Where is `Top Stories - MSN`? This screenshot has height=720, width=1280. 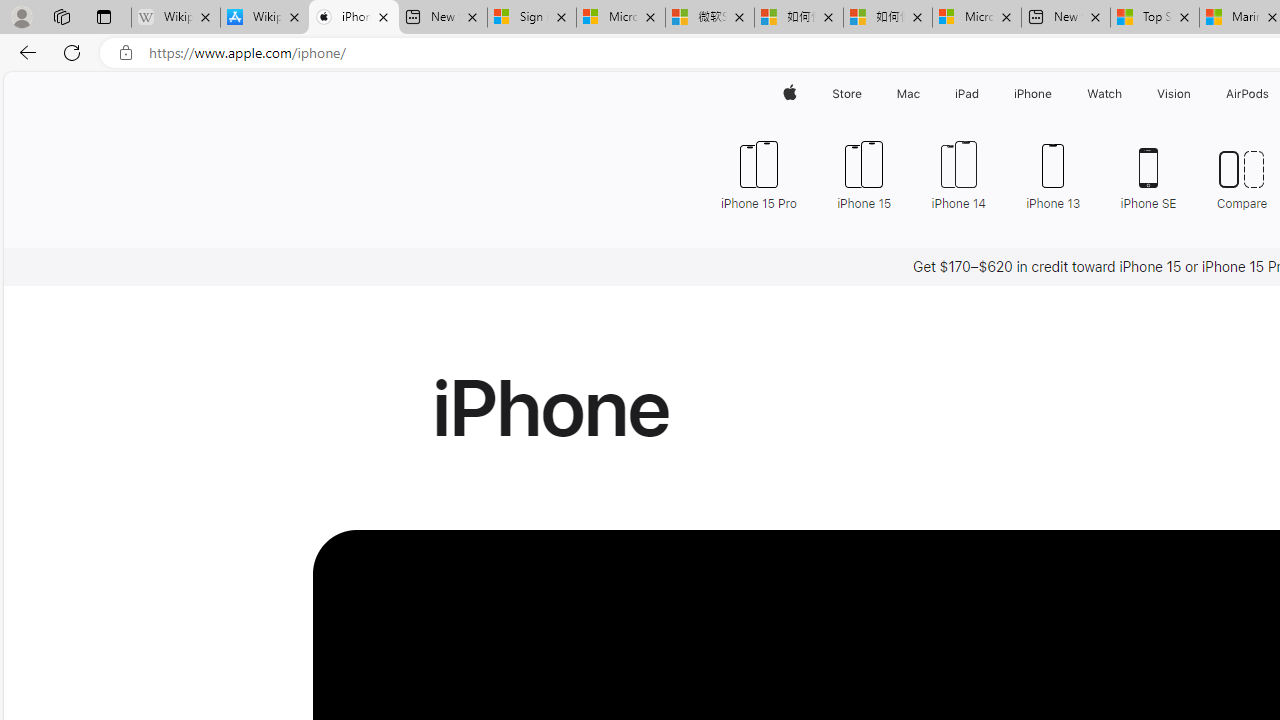
Top Stories - MSN is located at coordinates (1155, 18).